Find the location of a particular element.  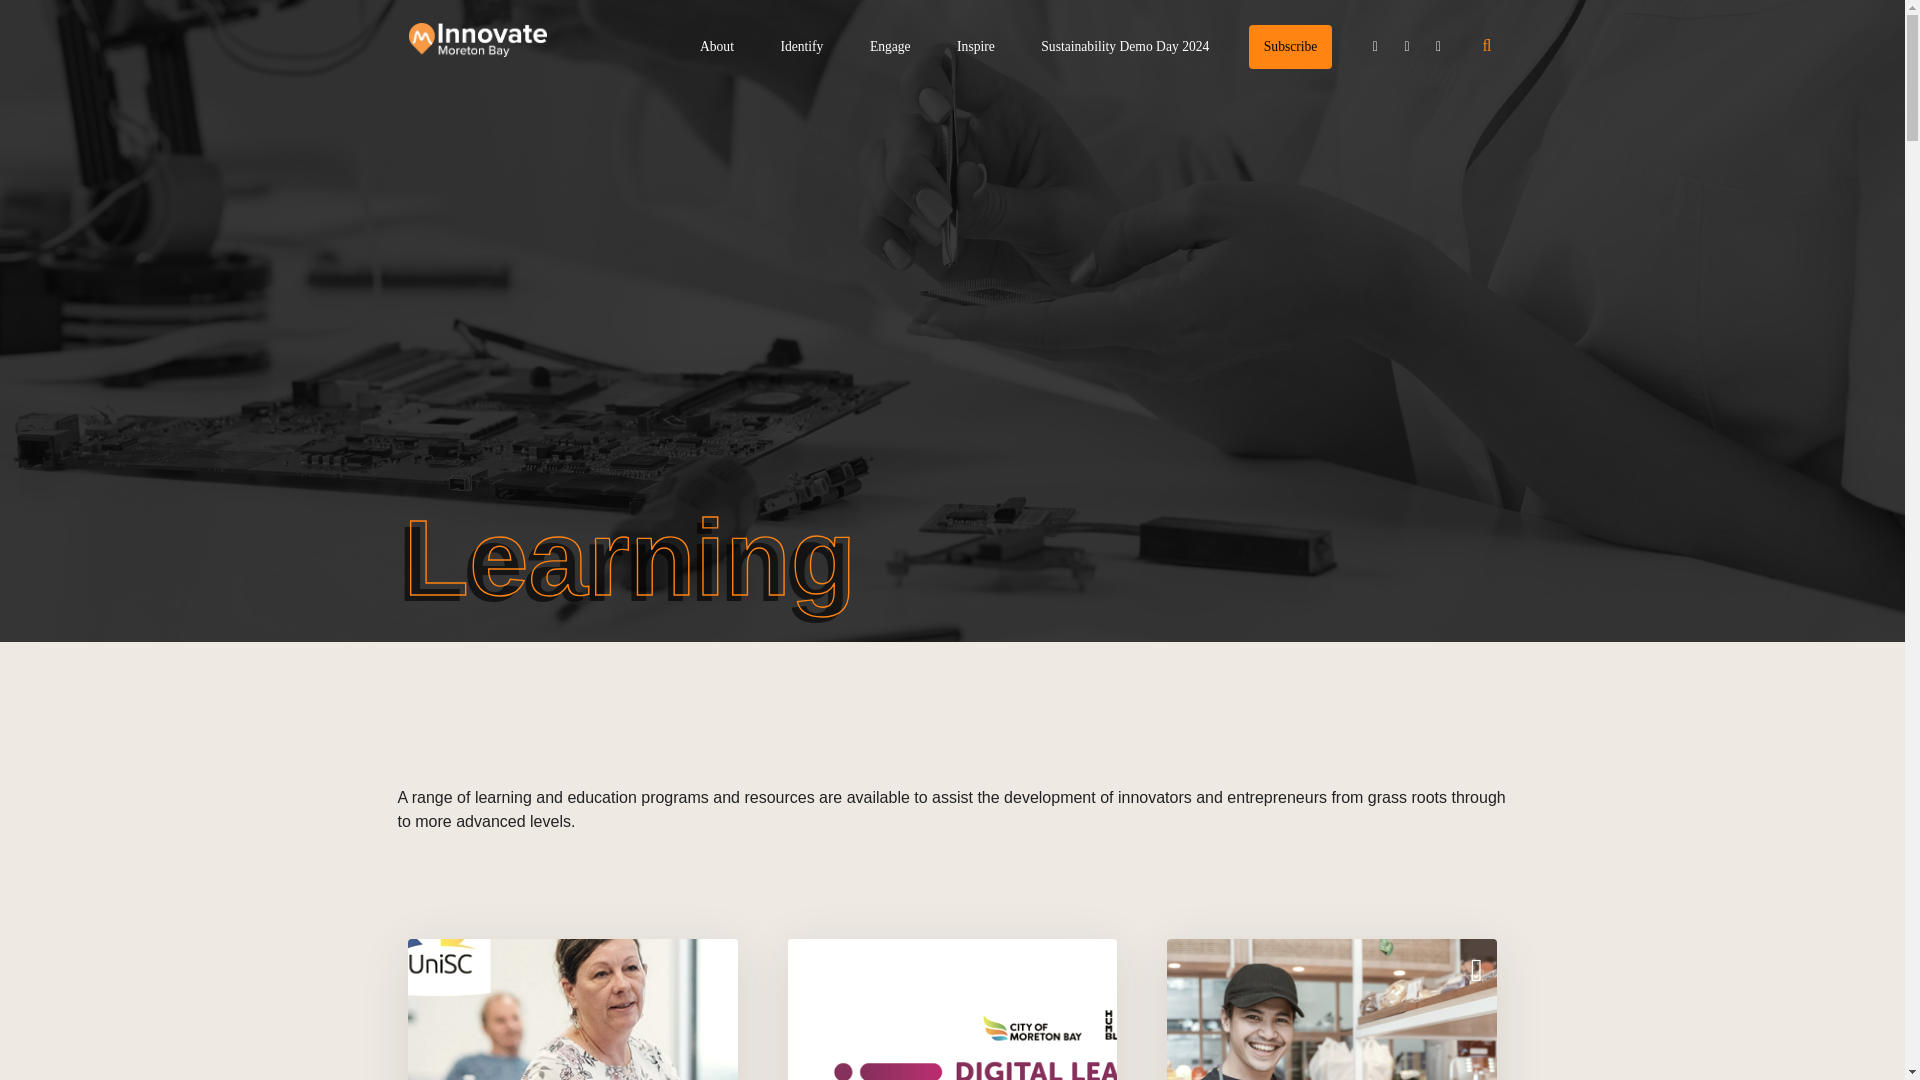

Inspire is located at coordinates (975, 46).